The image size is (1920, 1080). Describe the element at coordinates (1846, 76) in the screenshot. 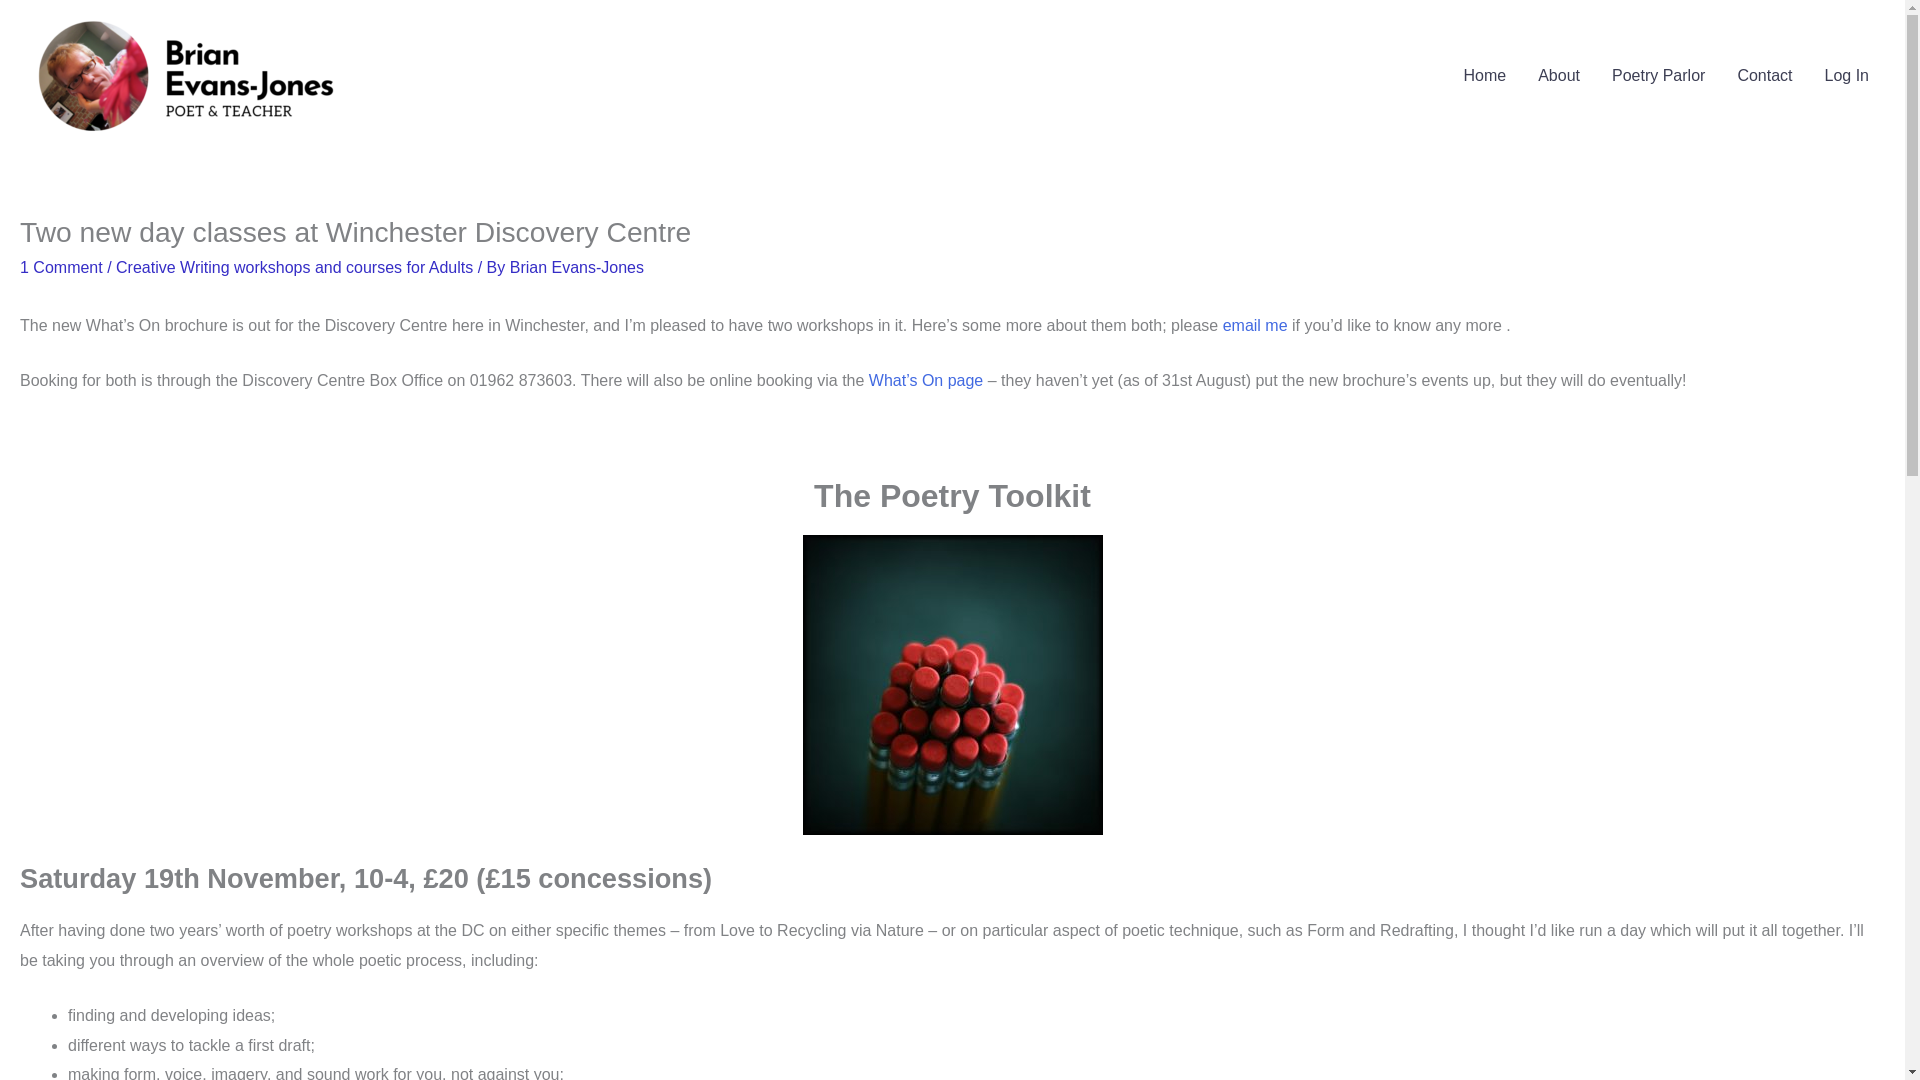

I see `Log In` at that location.